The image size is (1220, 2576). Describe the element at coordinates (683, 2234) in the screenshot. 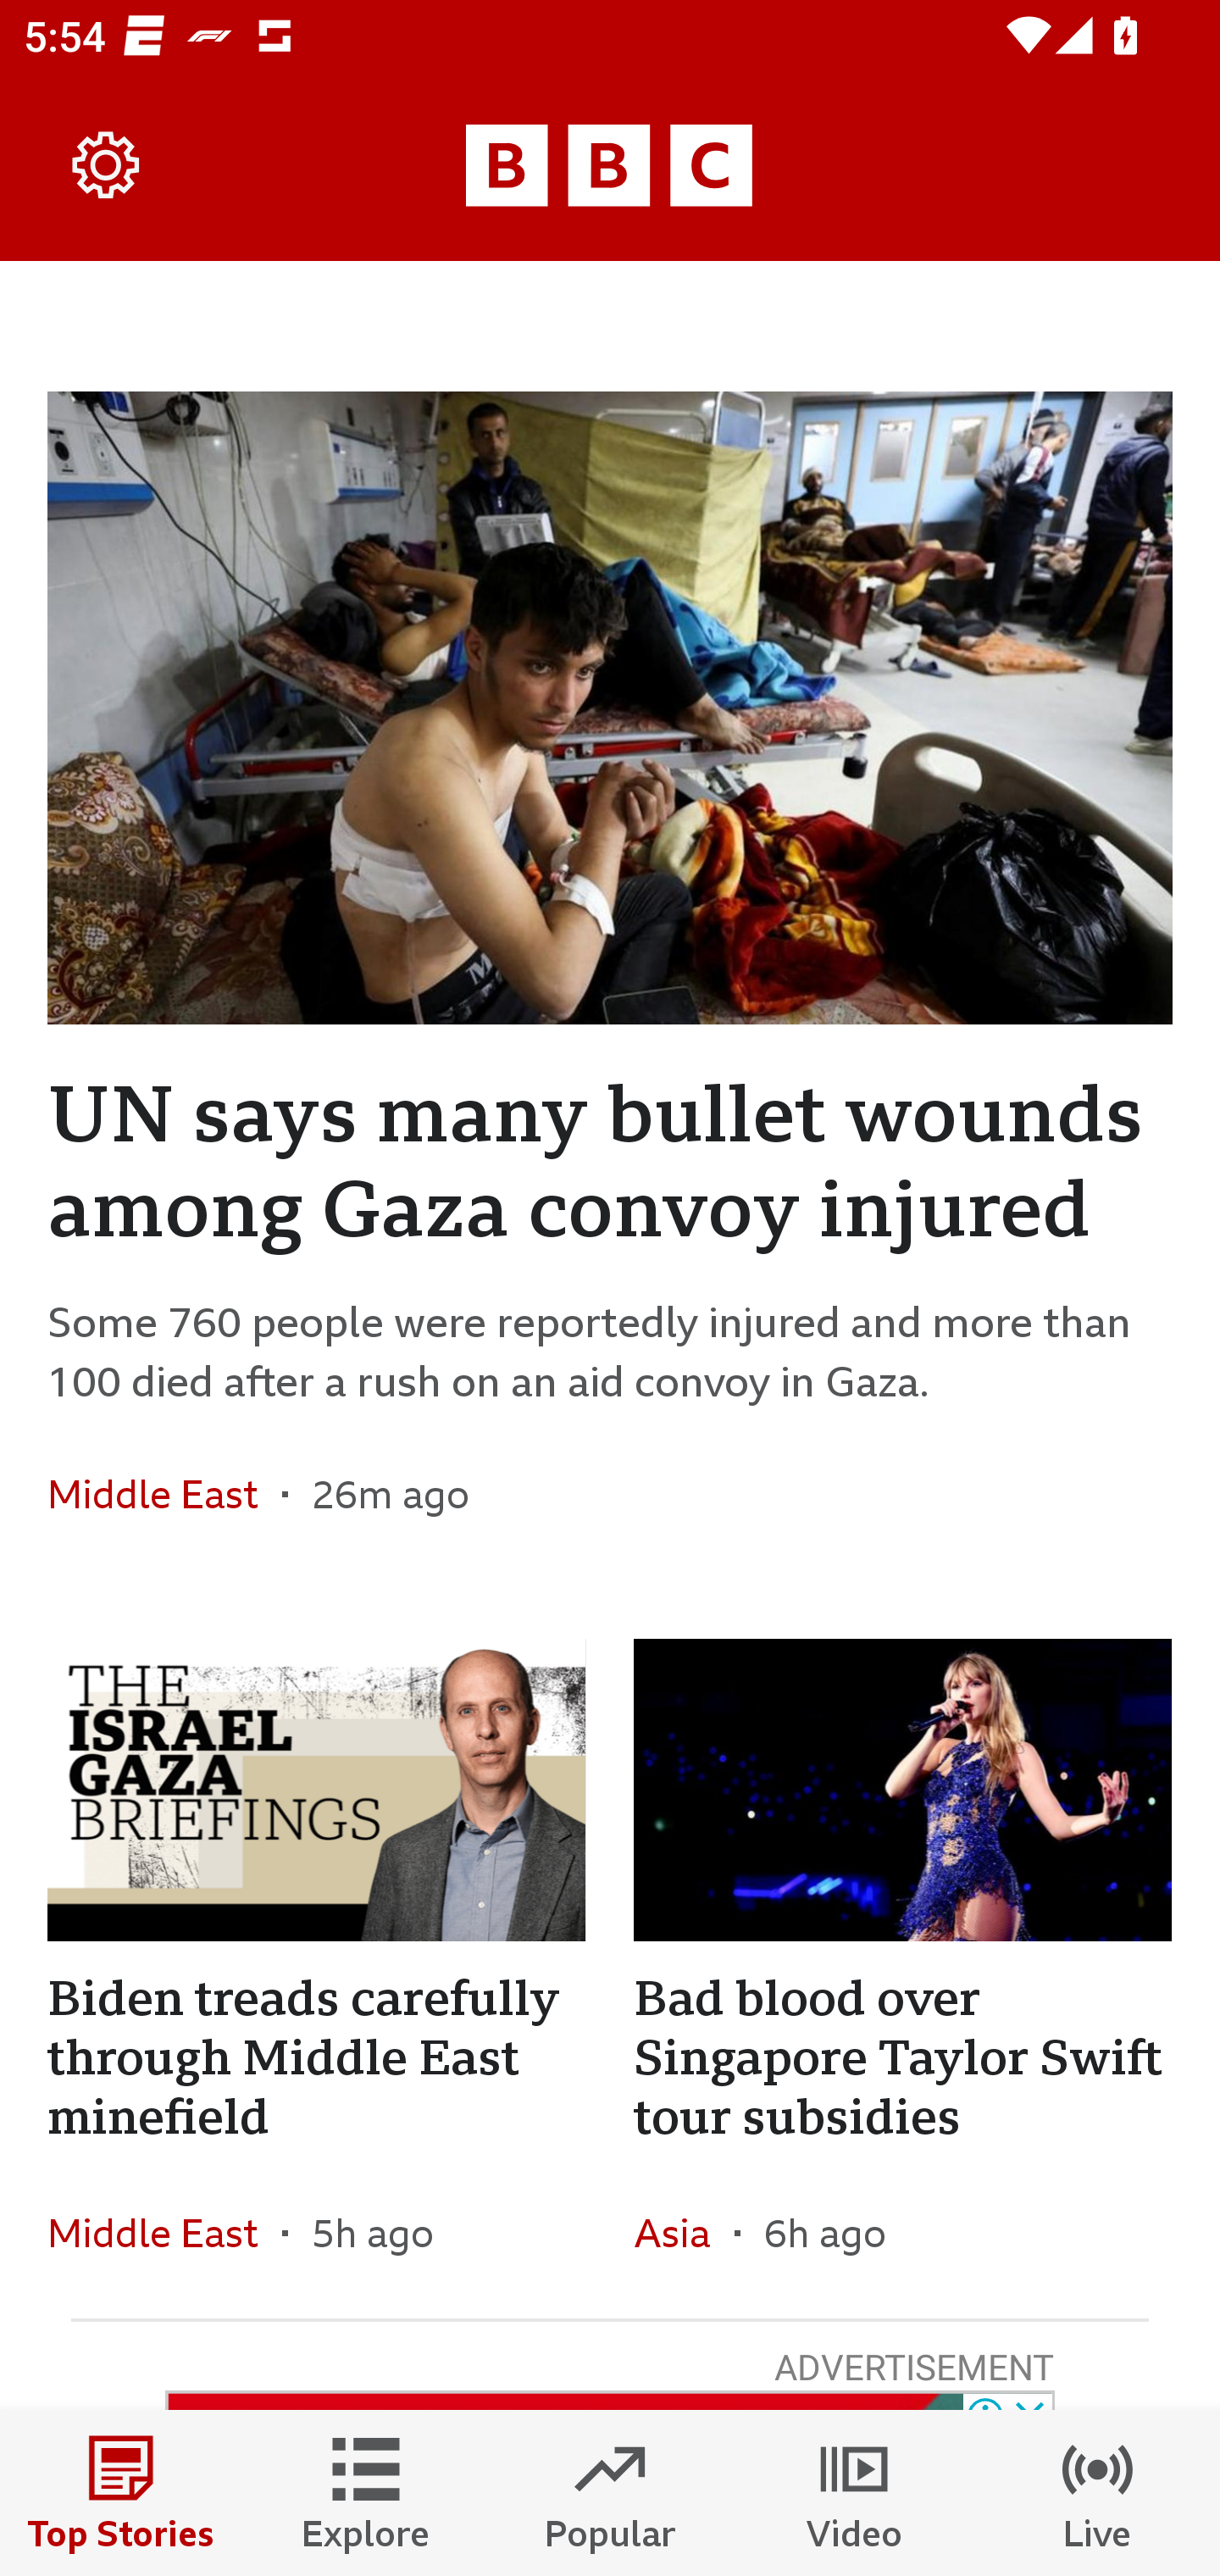

I see `Asia In the section Asia` at that location.